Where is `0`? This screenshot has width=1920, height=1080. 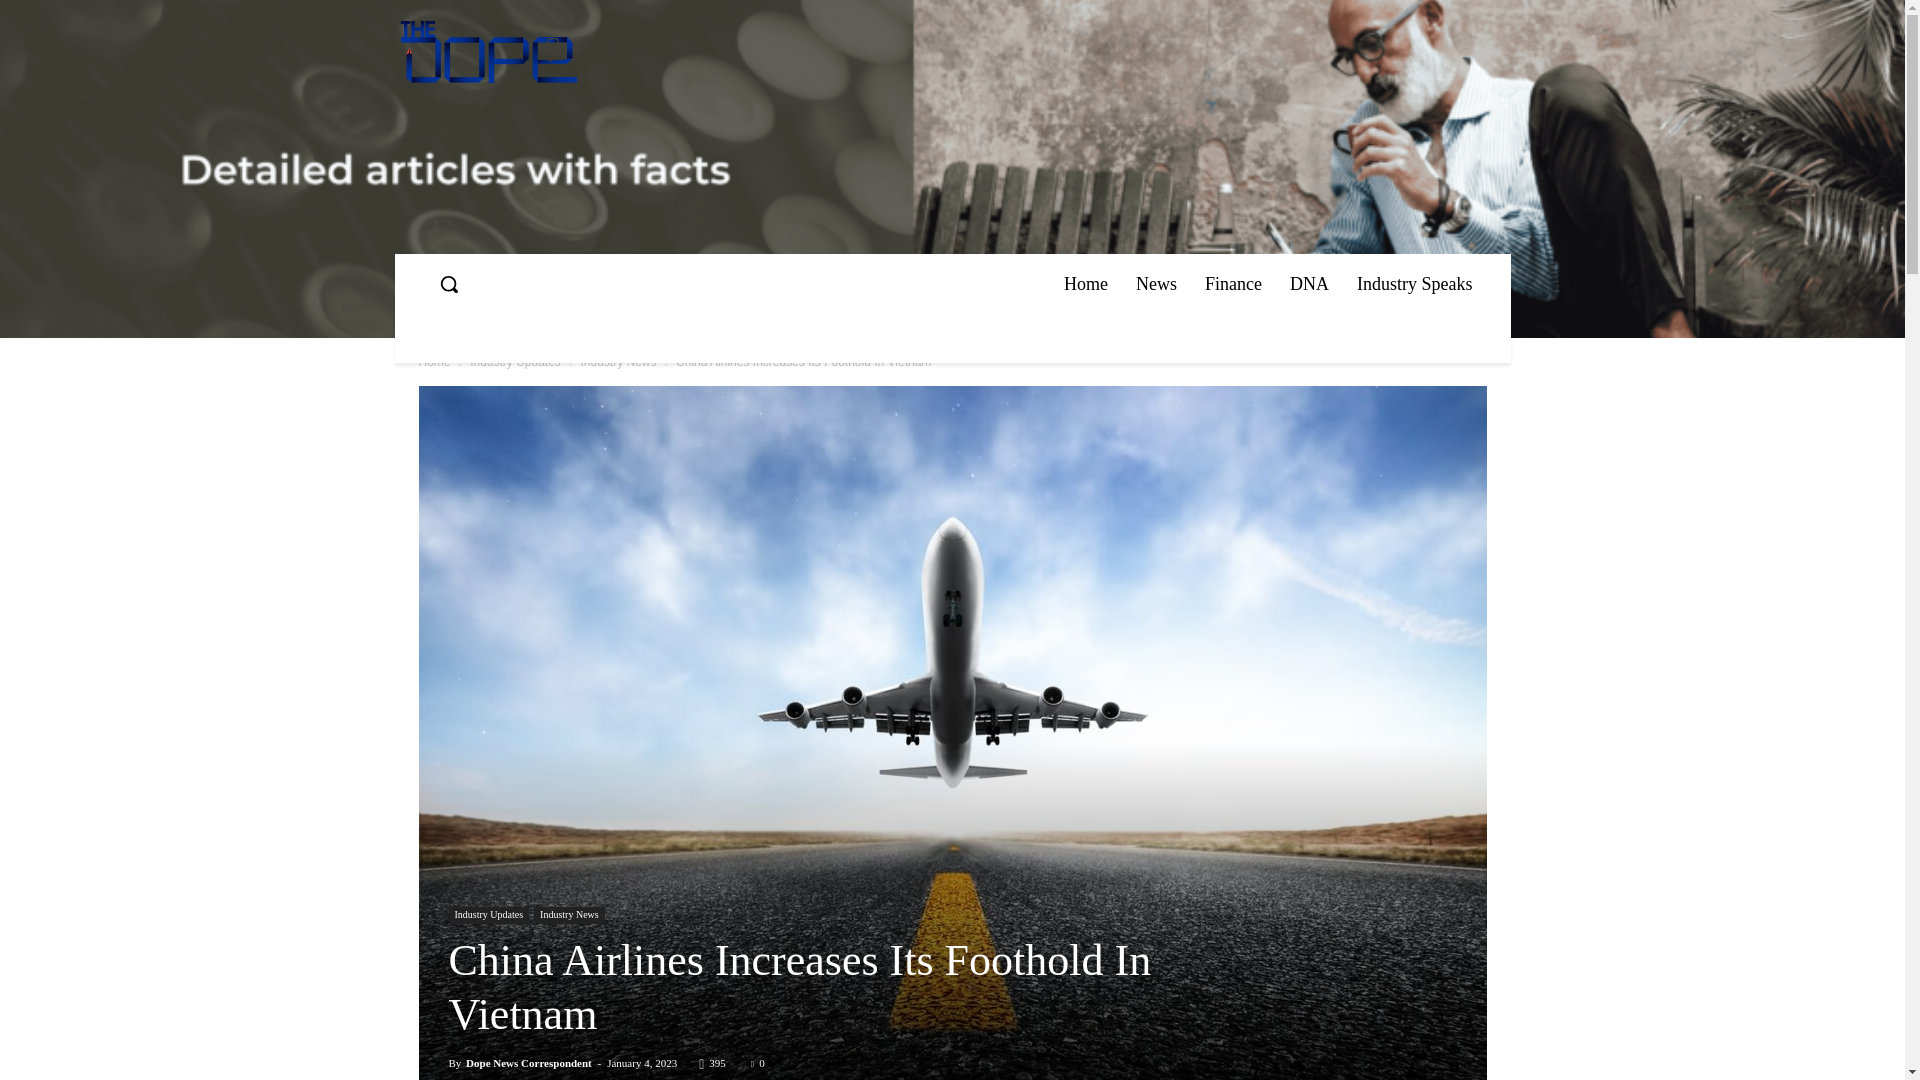
0 is located at coordinates (757, 1063).